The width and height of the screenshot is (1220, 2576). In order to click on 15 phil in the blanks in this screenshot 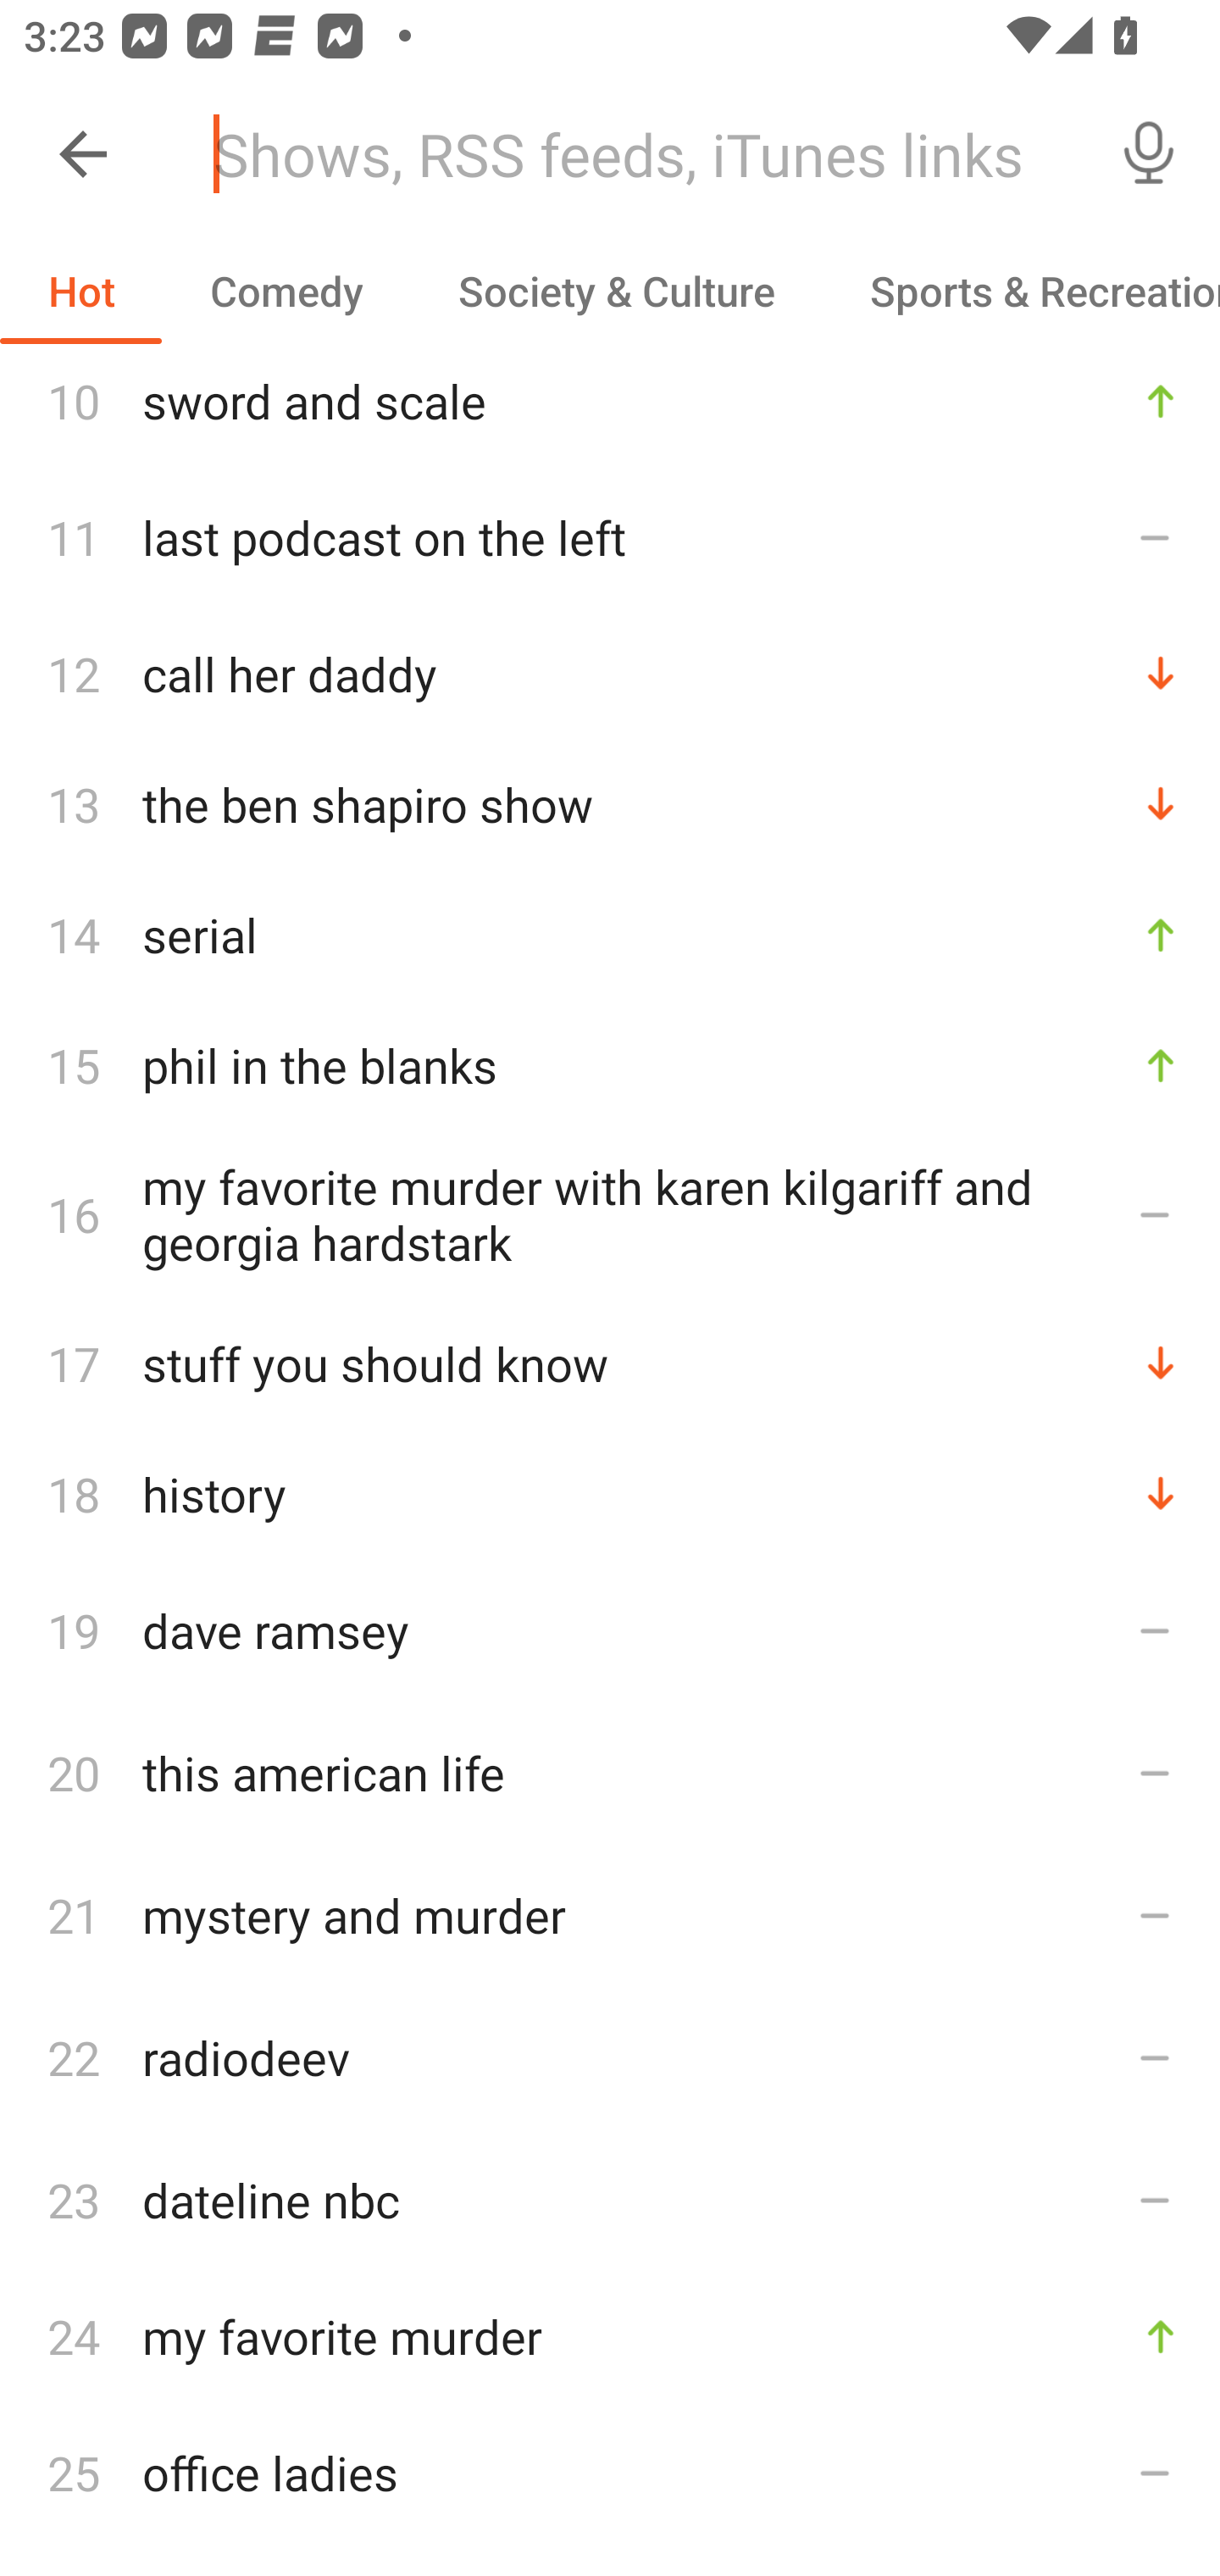, I will do `click(610, 1064)`.